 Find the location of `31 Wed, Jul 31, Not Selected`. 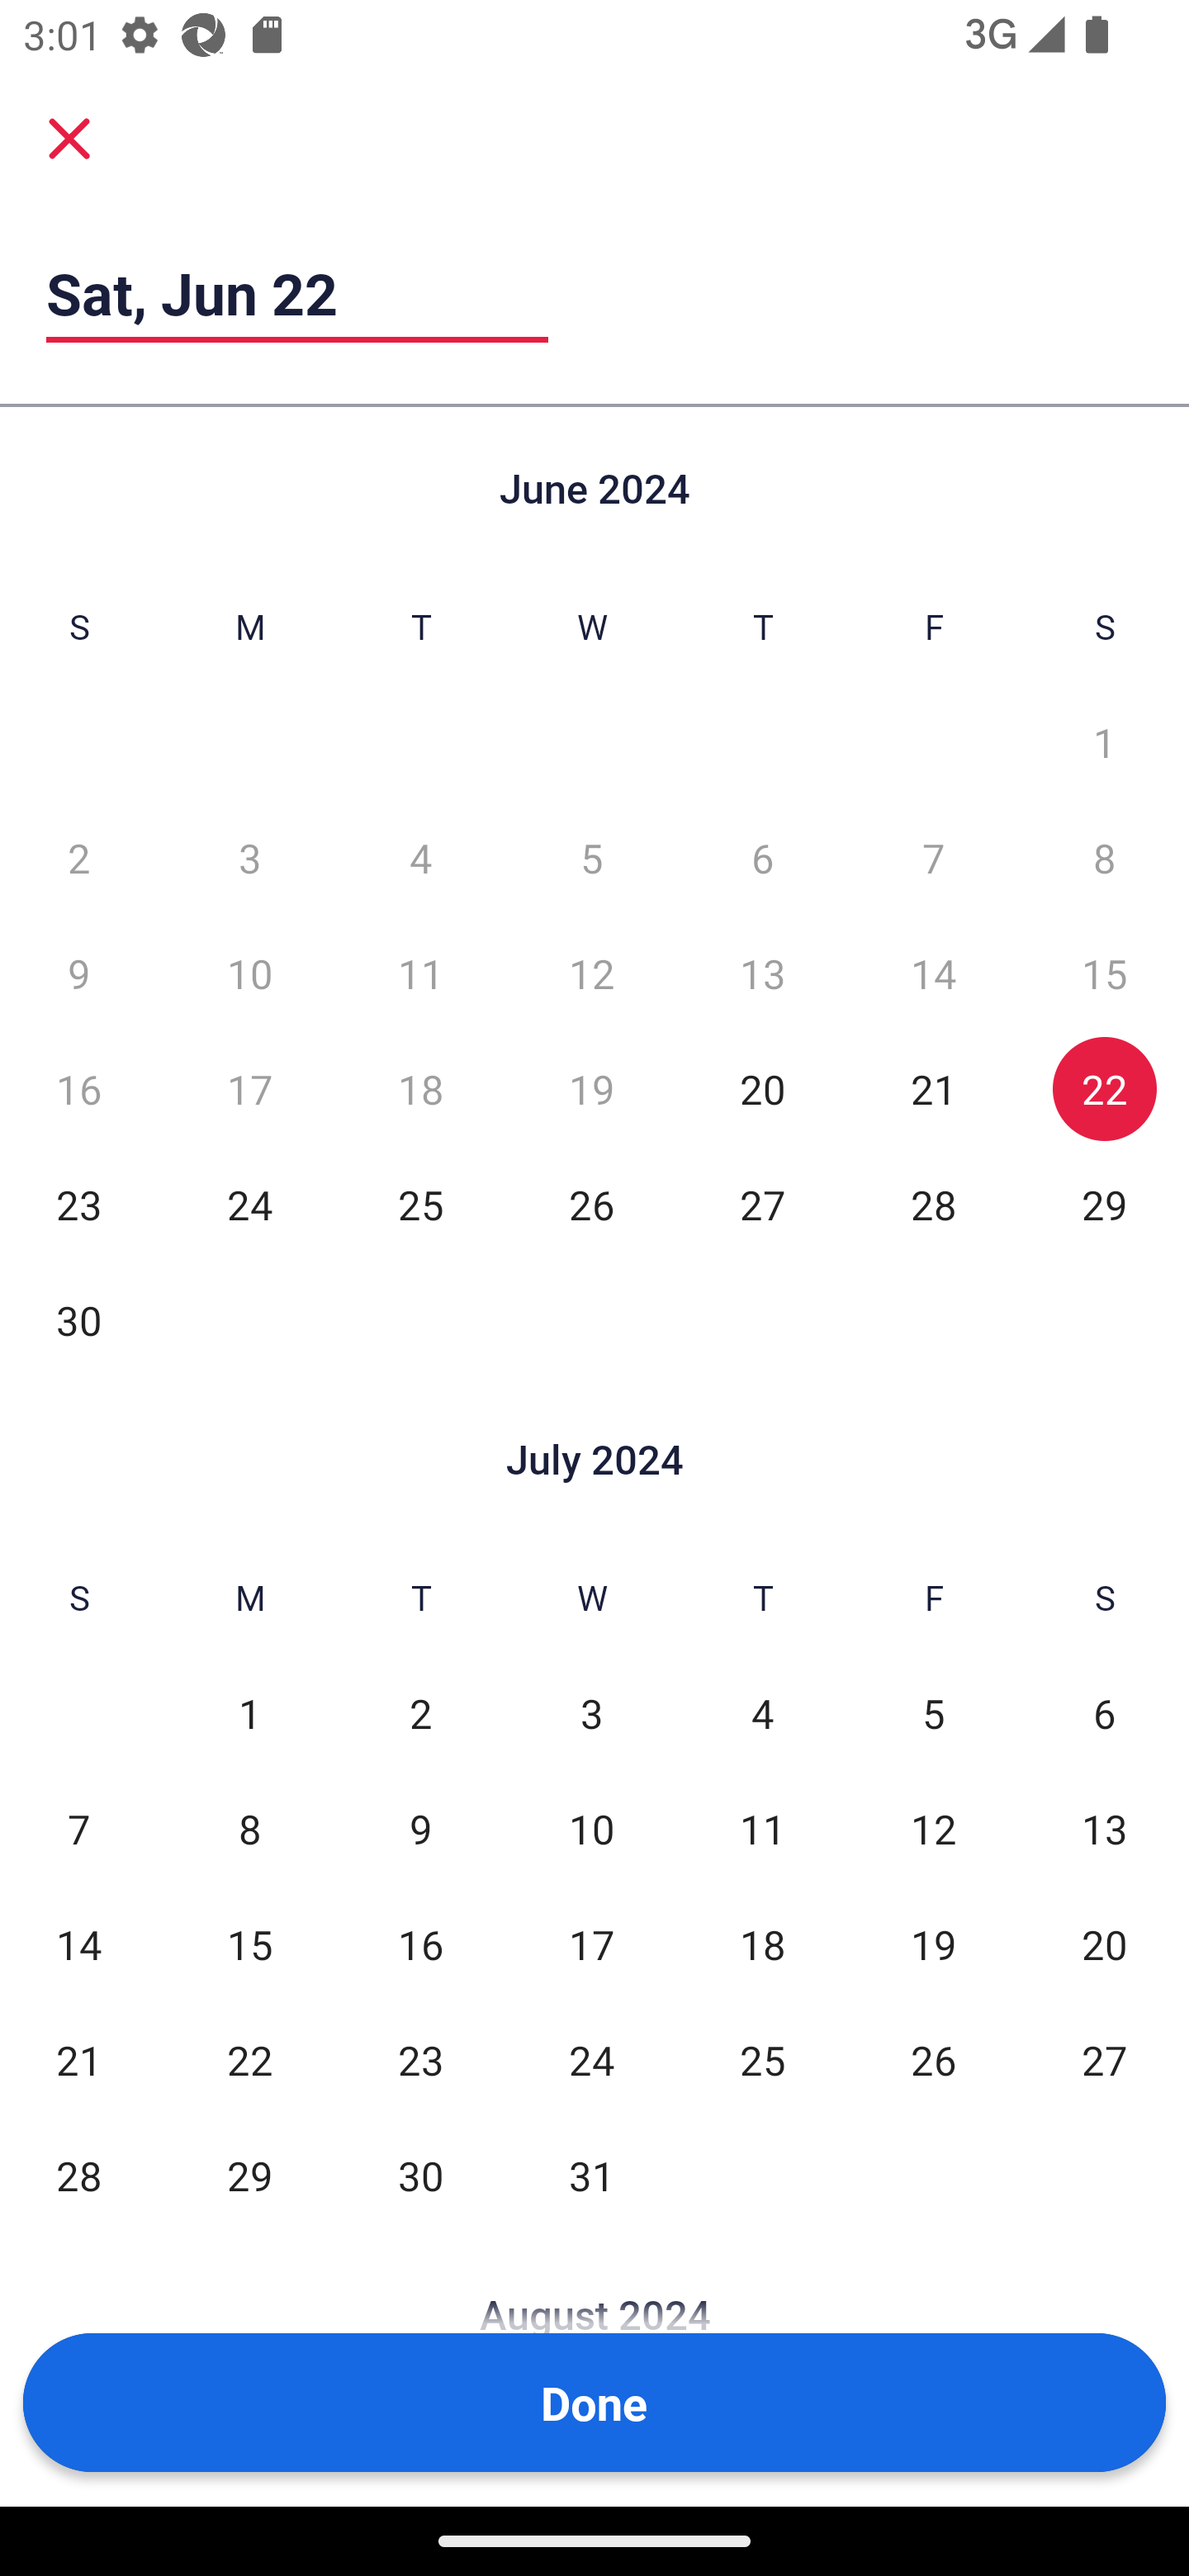

31 Wed, Jul 31, Not Selected is located at coordinates (591, 2175).